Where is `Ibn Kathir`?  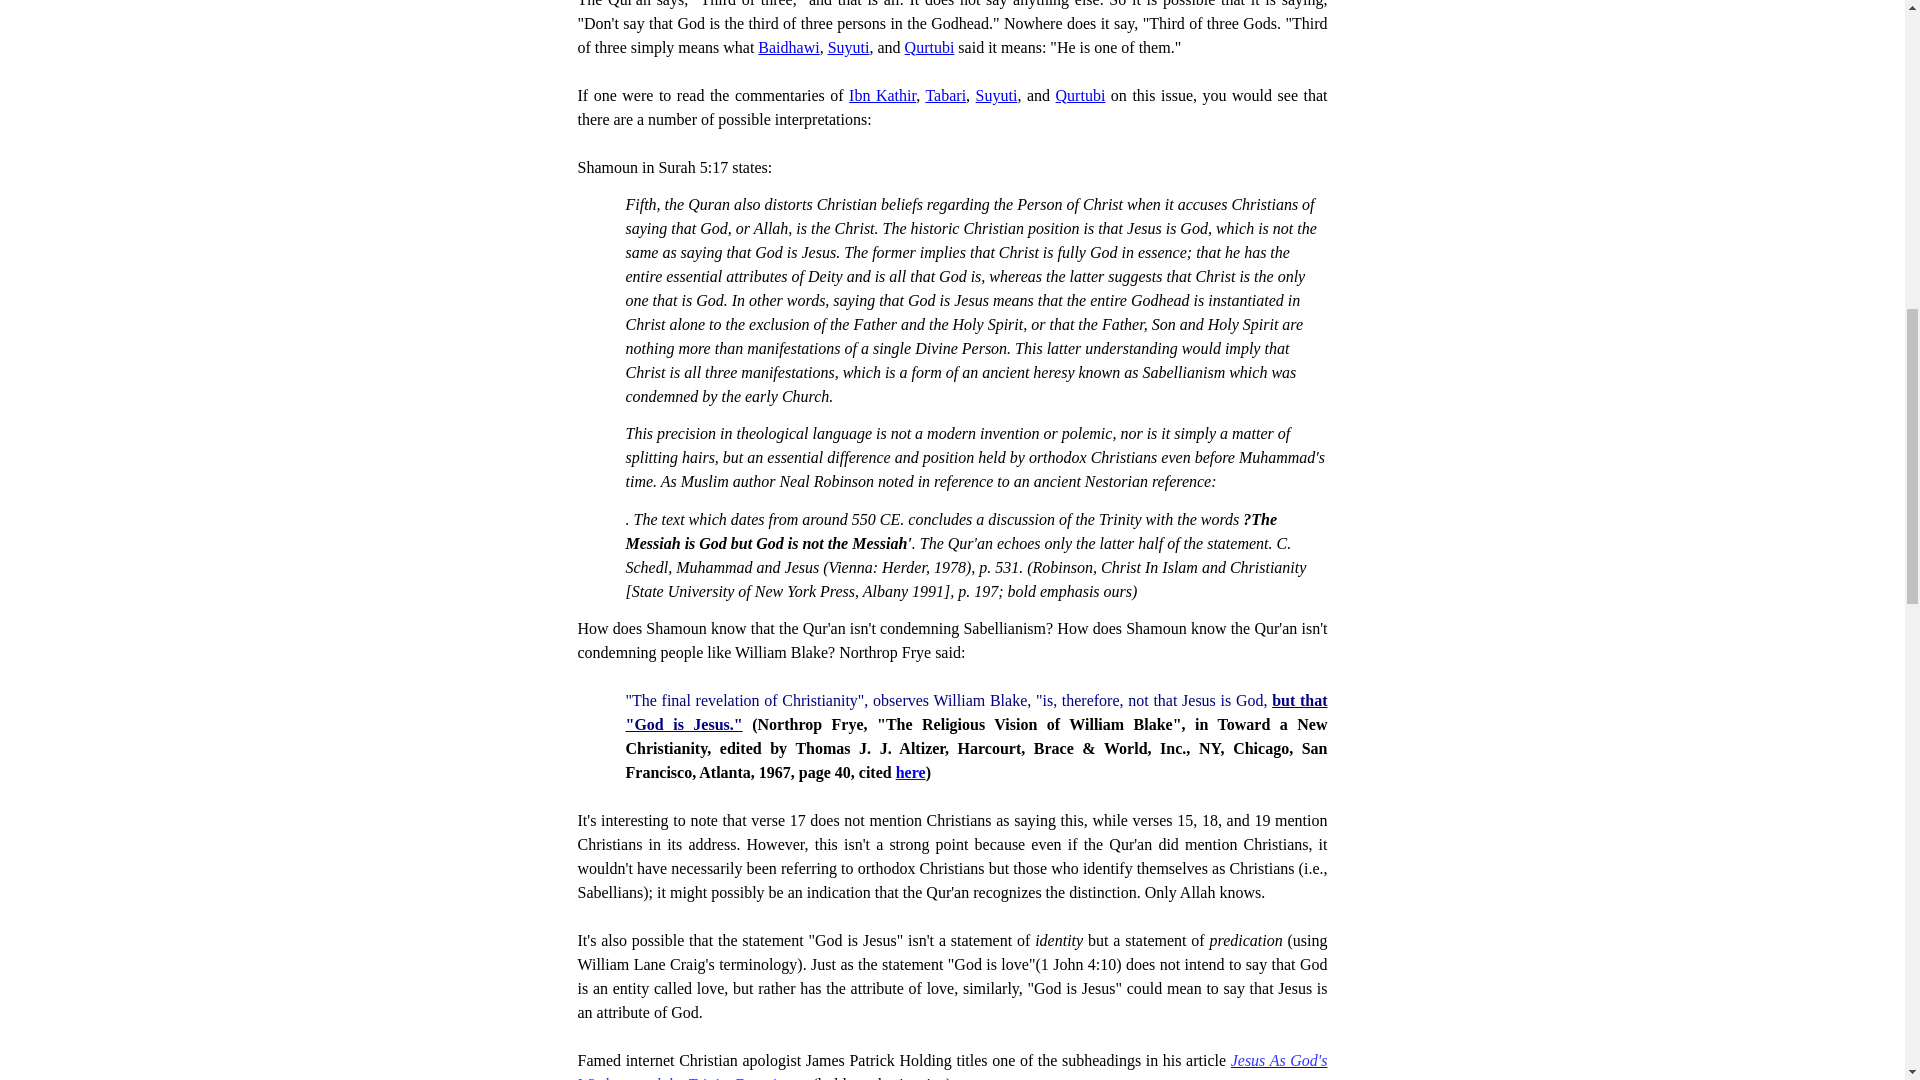 Ibn Kathir is located at coordinates (882, 95).